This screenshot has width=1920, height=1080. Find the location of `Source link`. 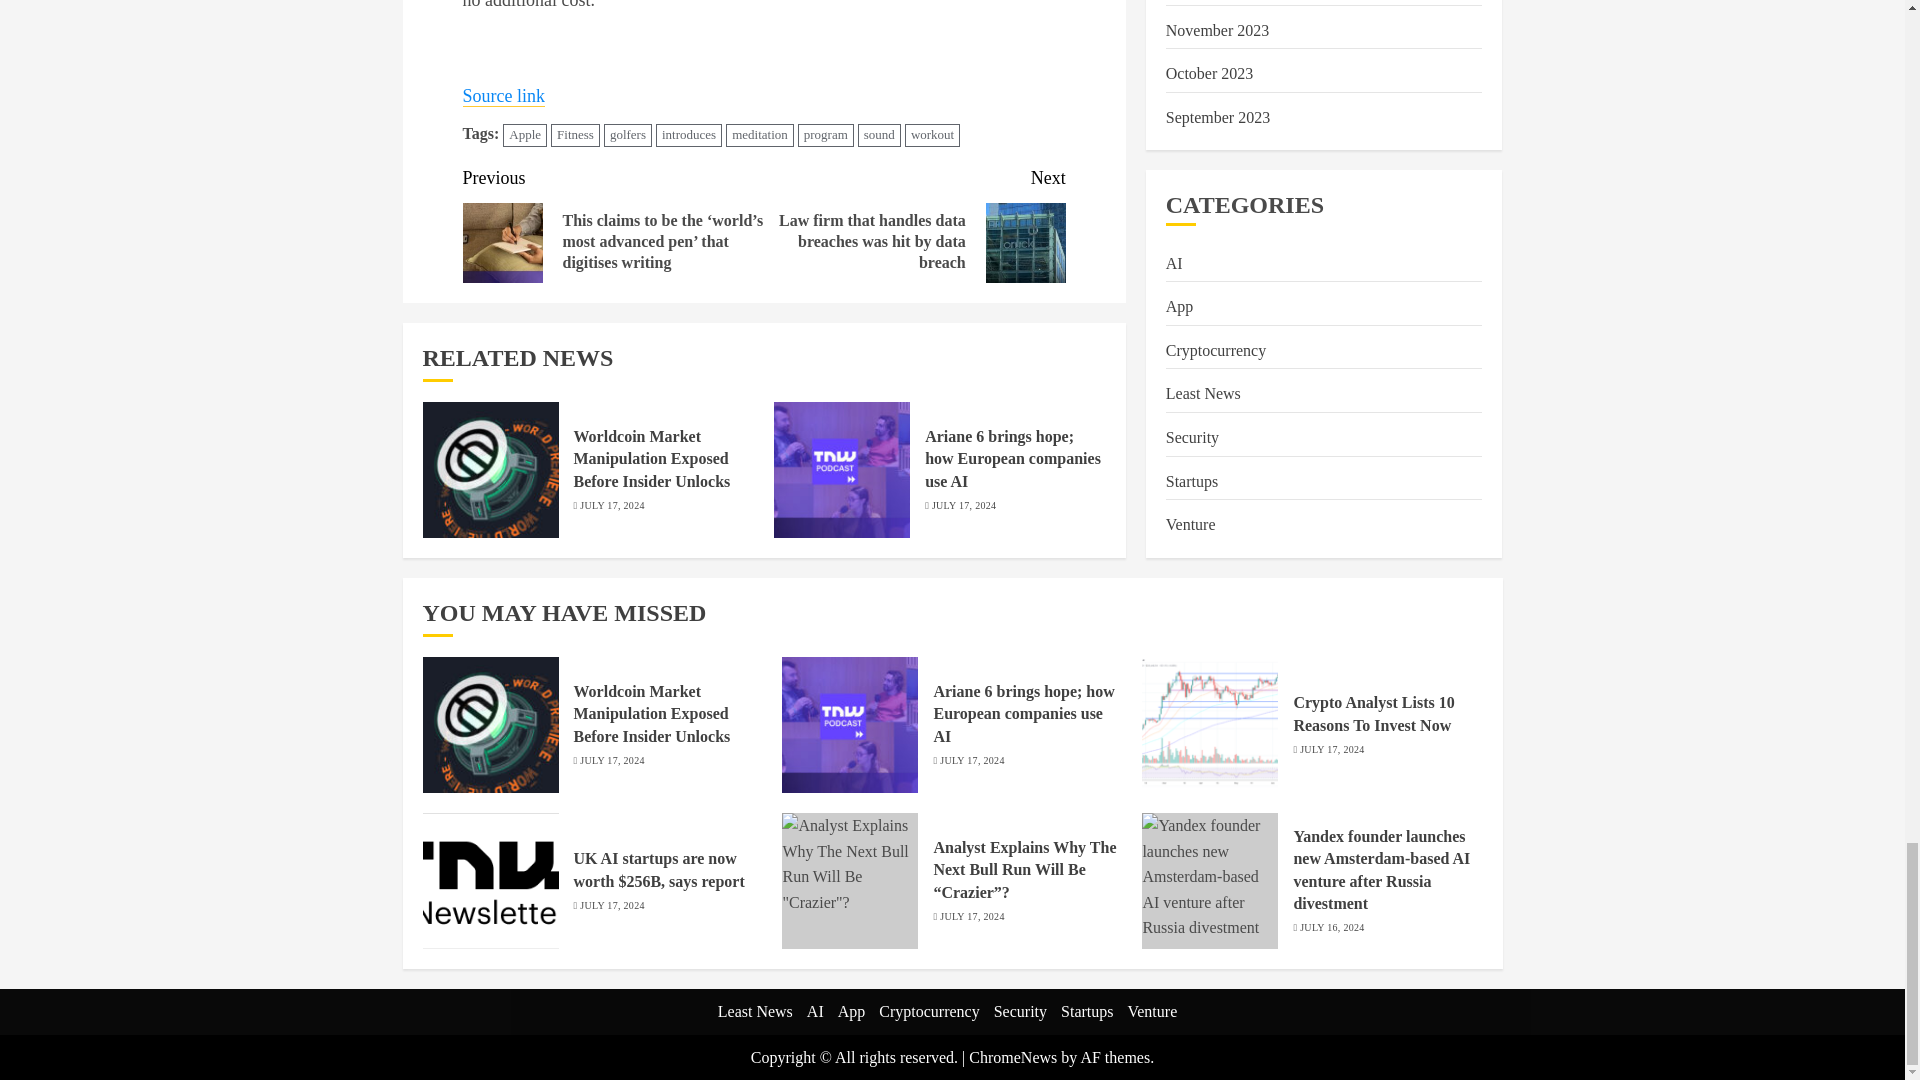

Source link is located at coordinates (504, 96).